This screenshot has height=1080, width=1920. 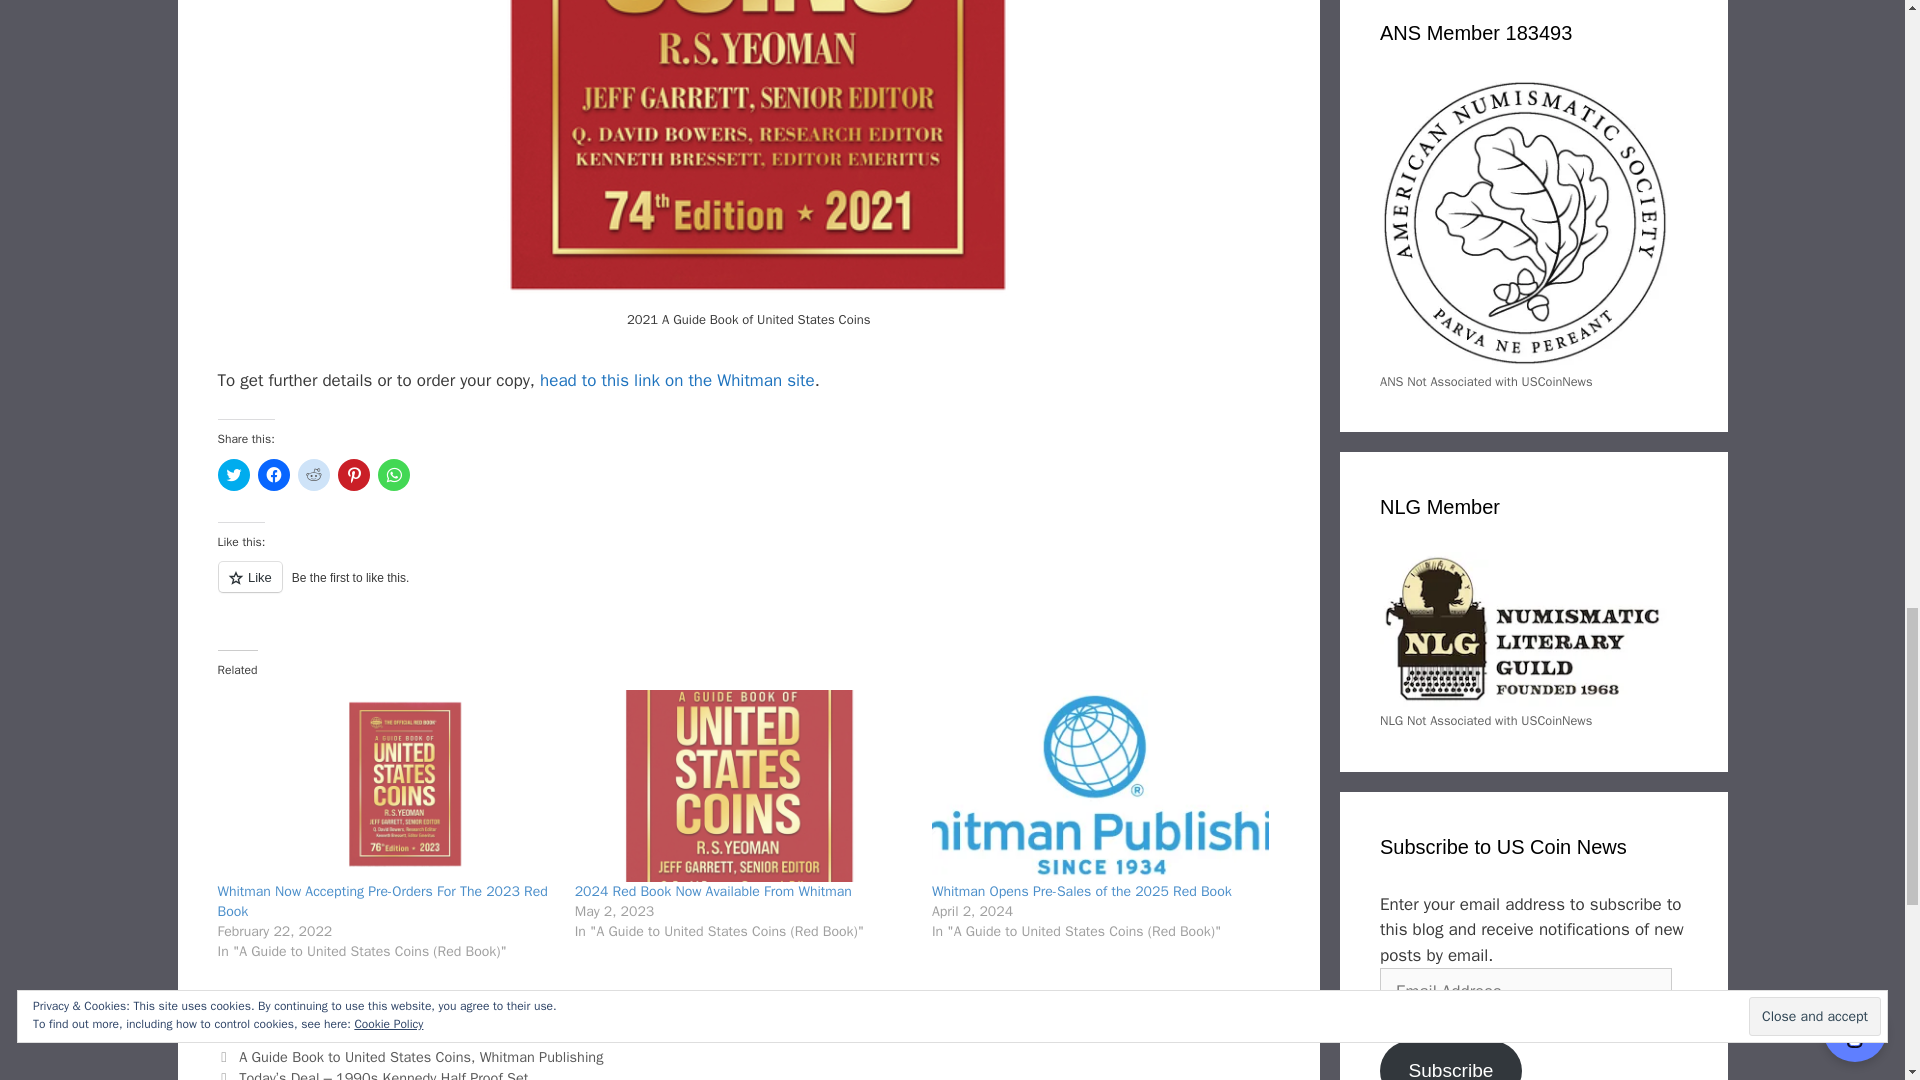 I want to click on 2024 Red Book Now Available From Whitman, so click(x=713, y=891).